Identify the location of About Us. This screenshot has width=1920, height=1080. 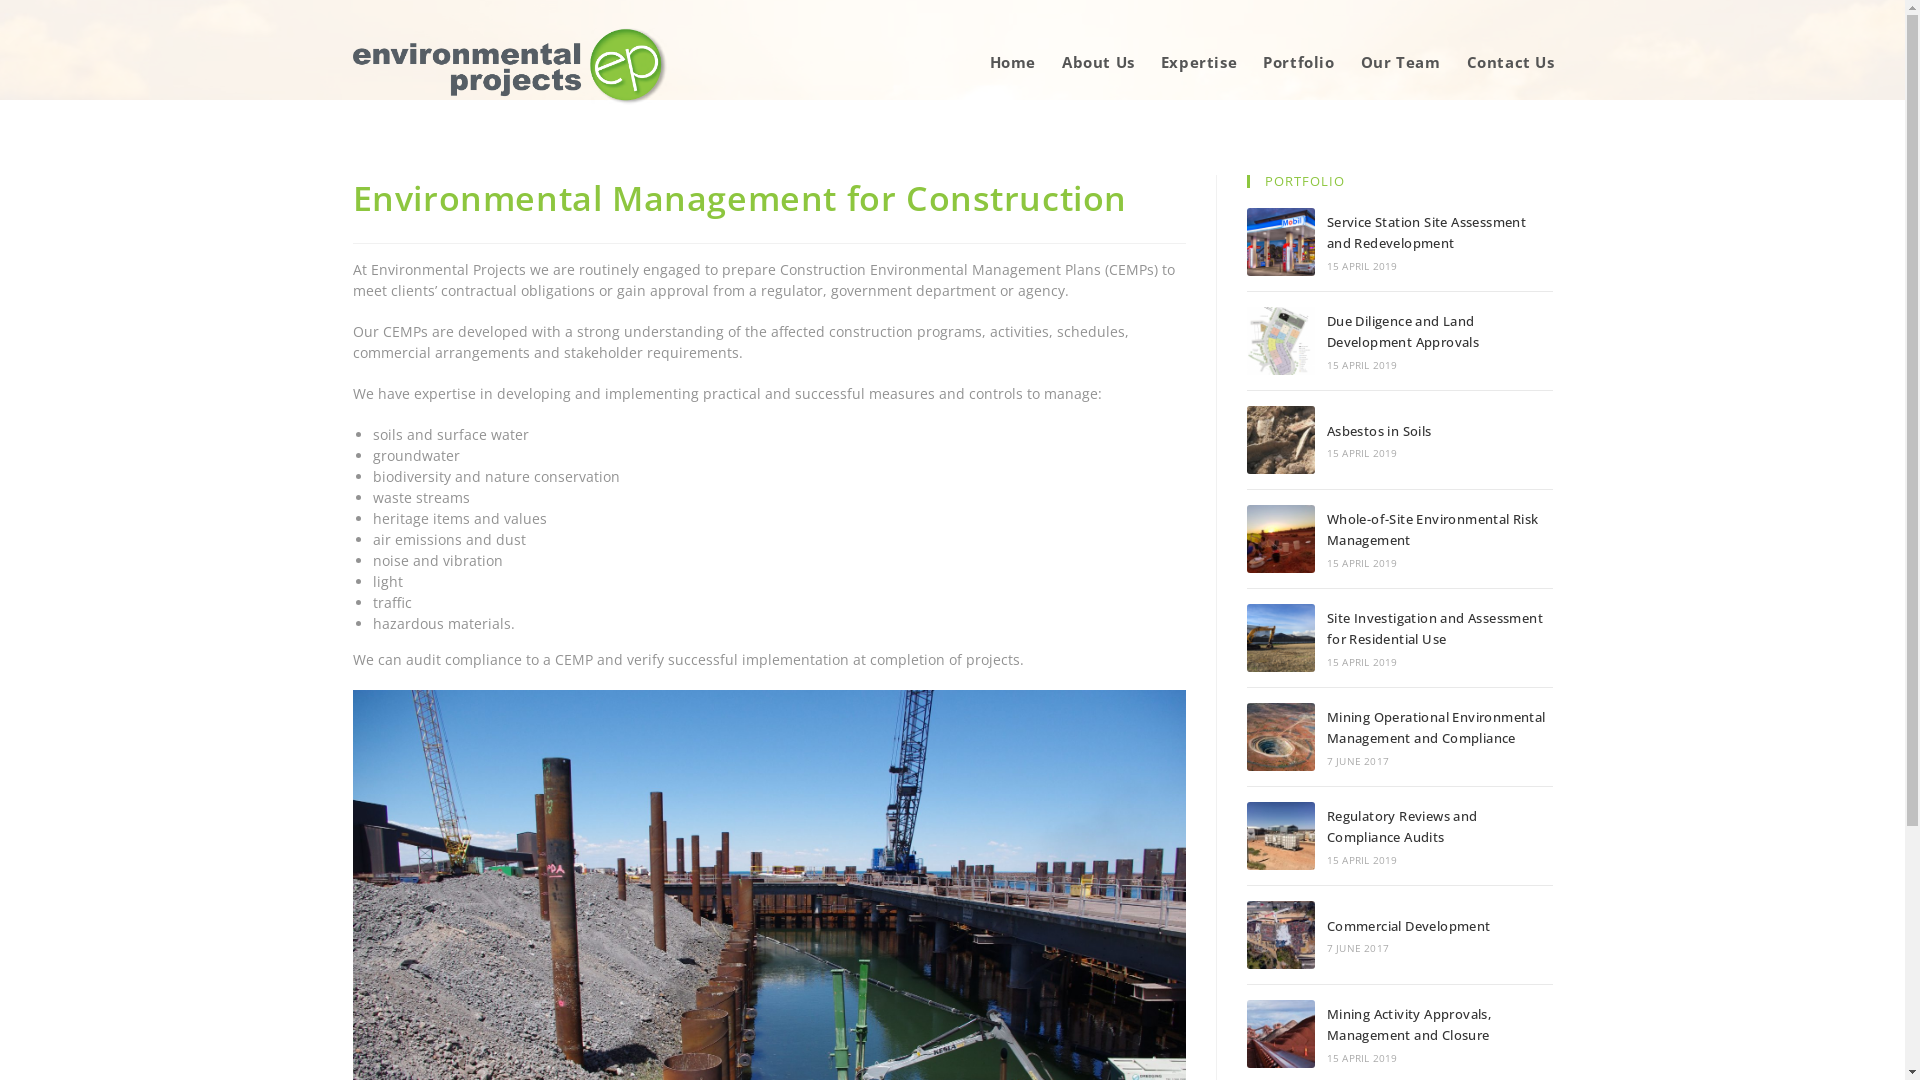
(1098, 62).